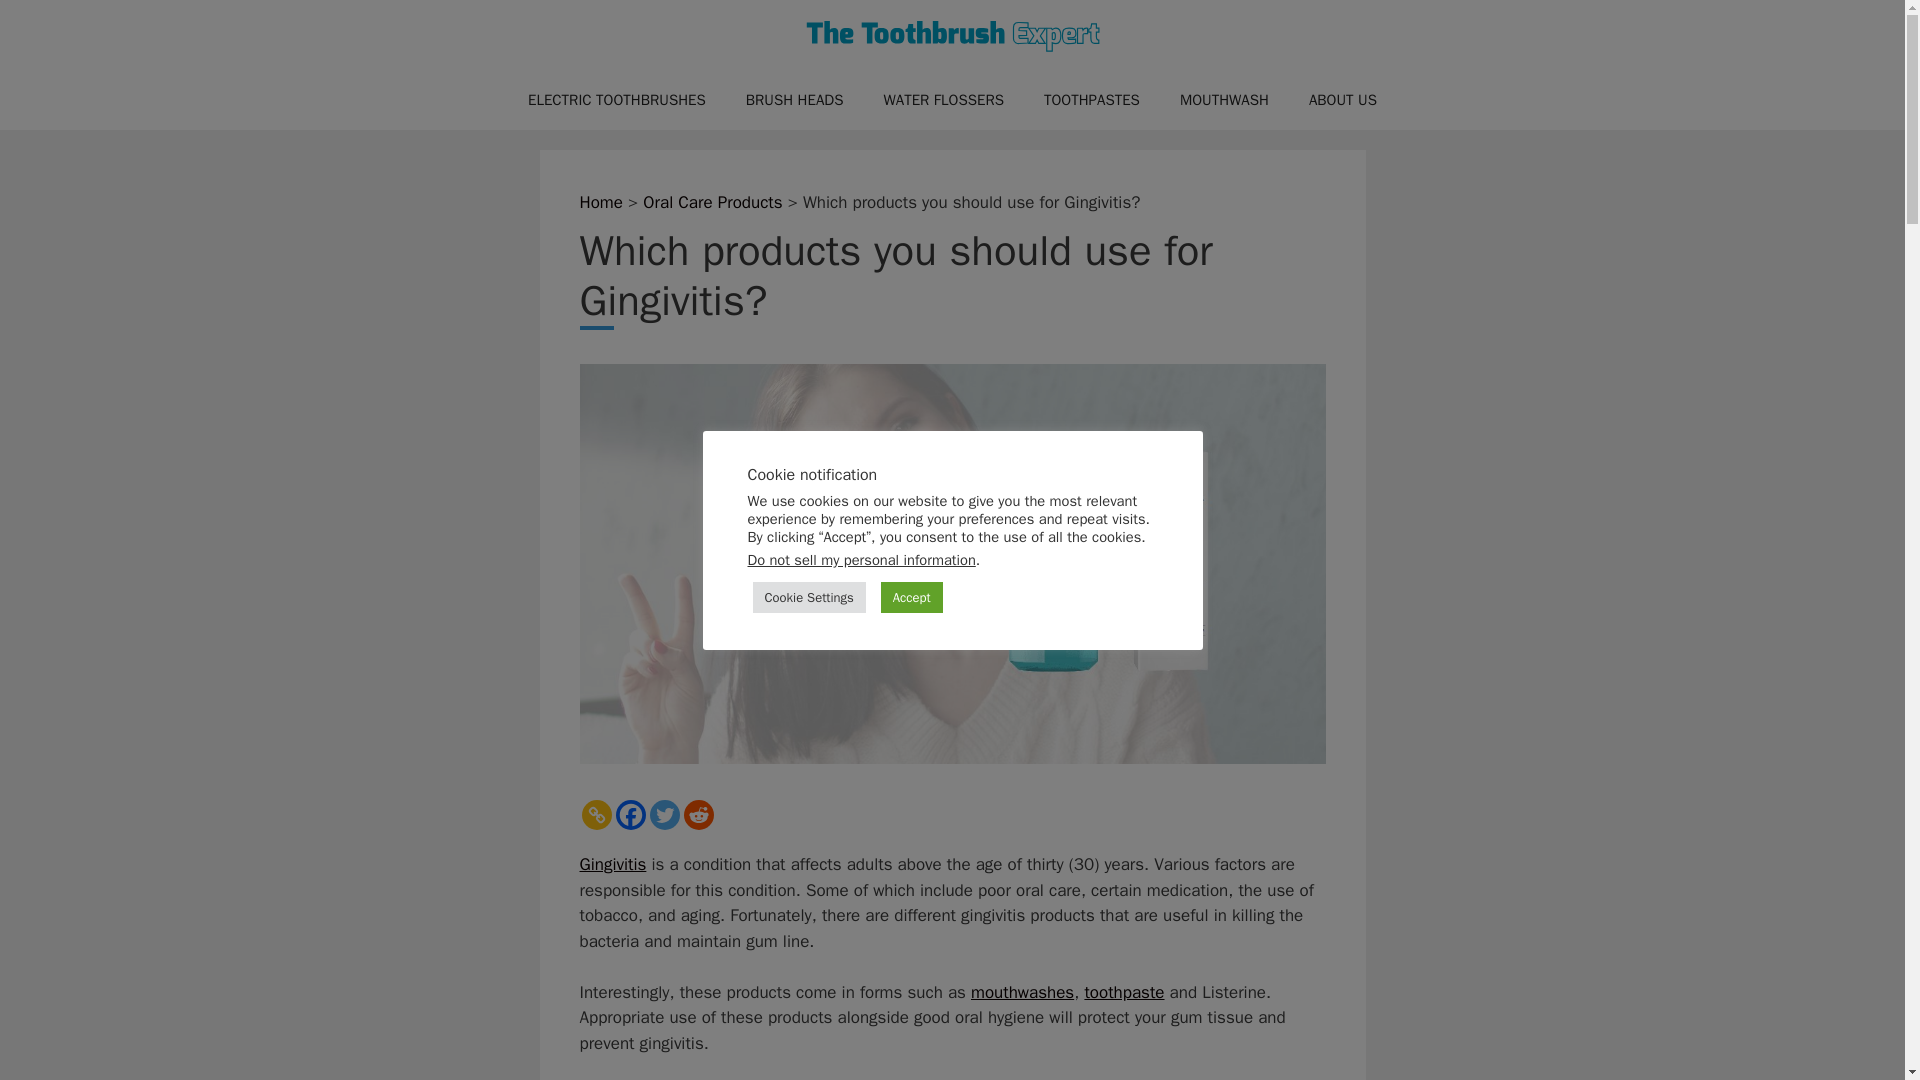 The image size is (1920, 1080). I want to click on Home, so click(600, 202).